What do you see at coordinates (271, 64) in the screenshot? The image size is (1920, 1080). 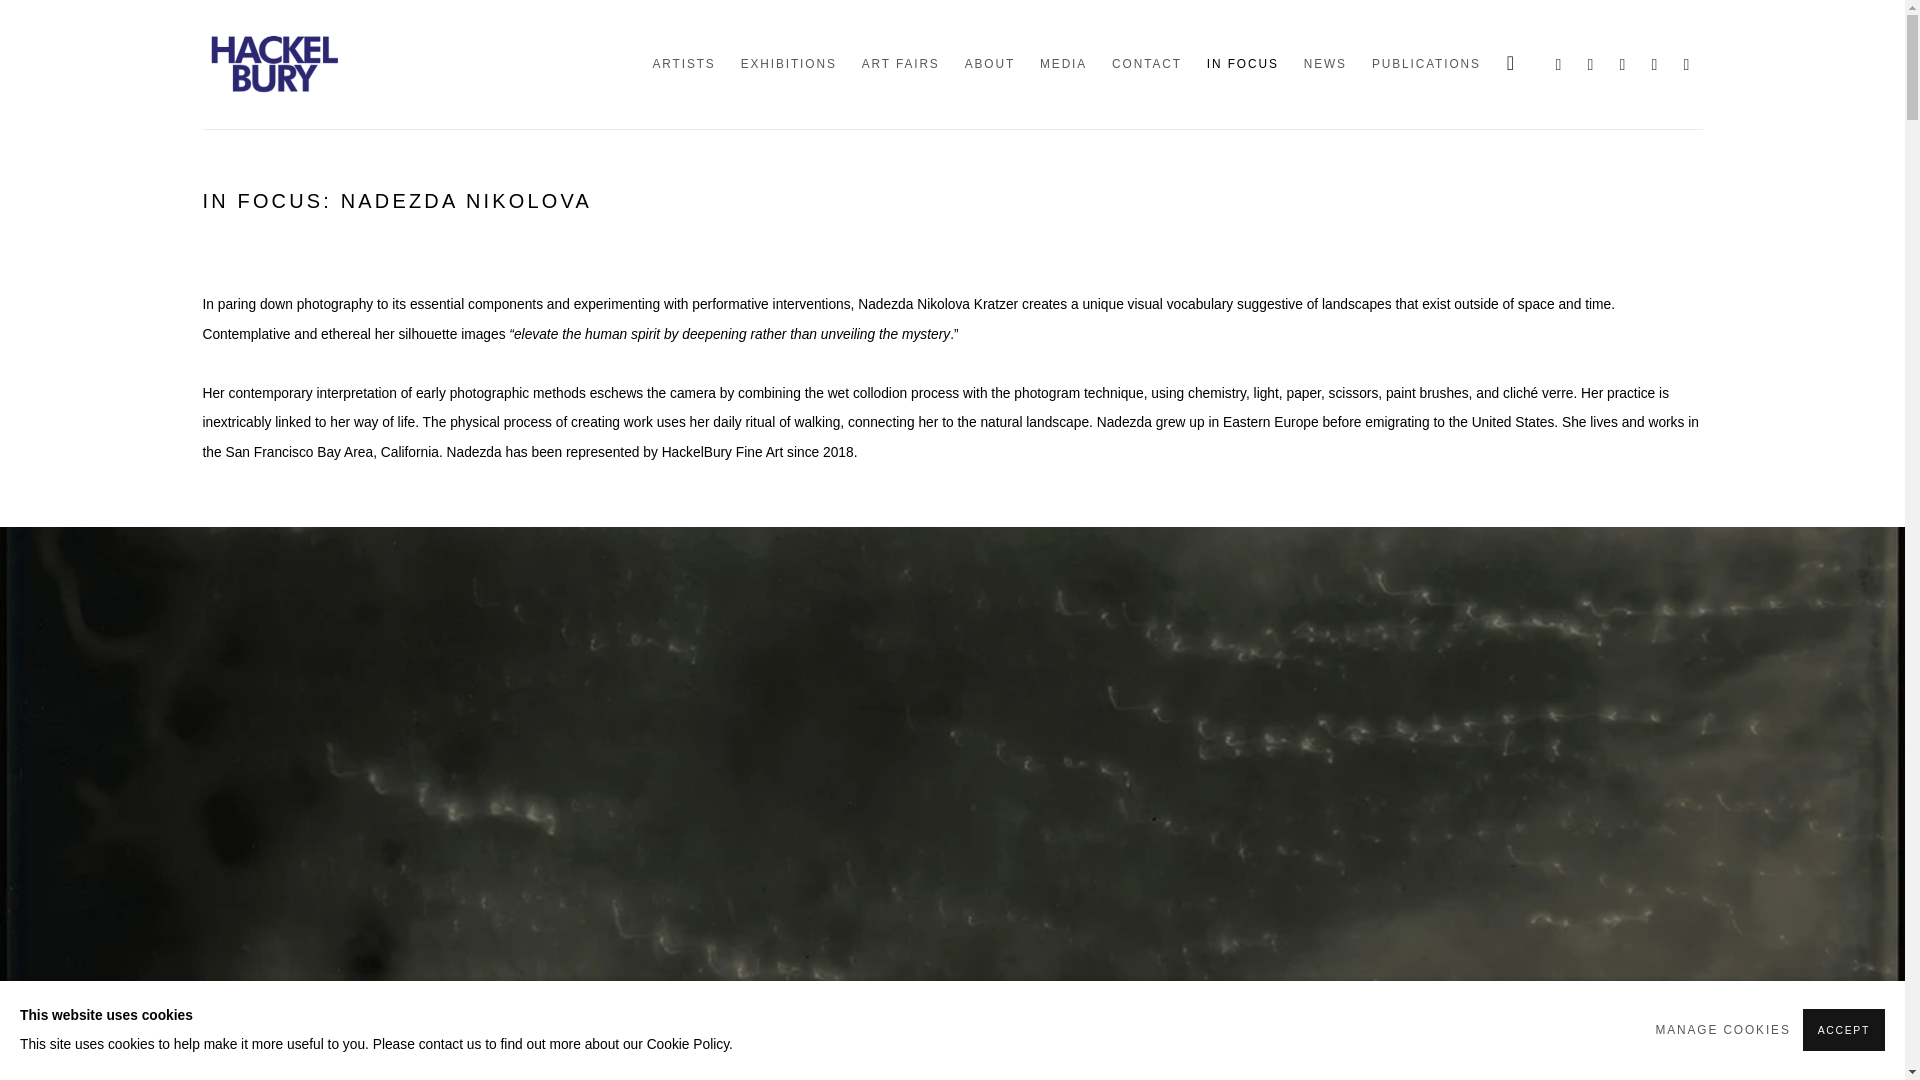 I see `ART FAIRS` at bounding box center [271, 64].